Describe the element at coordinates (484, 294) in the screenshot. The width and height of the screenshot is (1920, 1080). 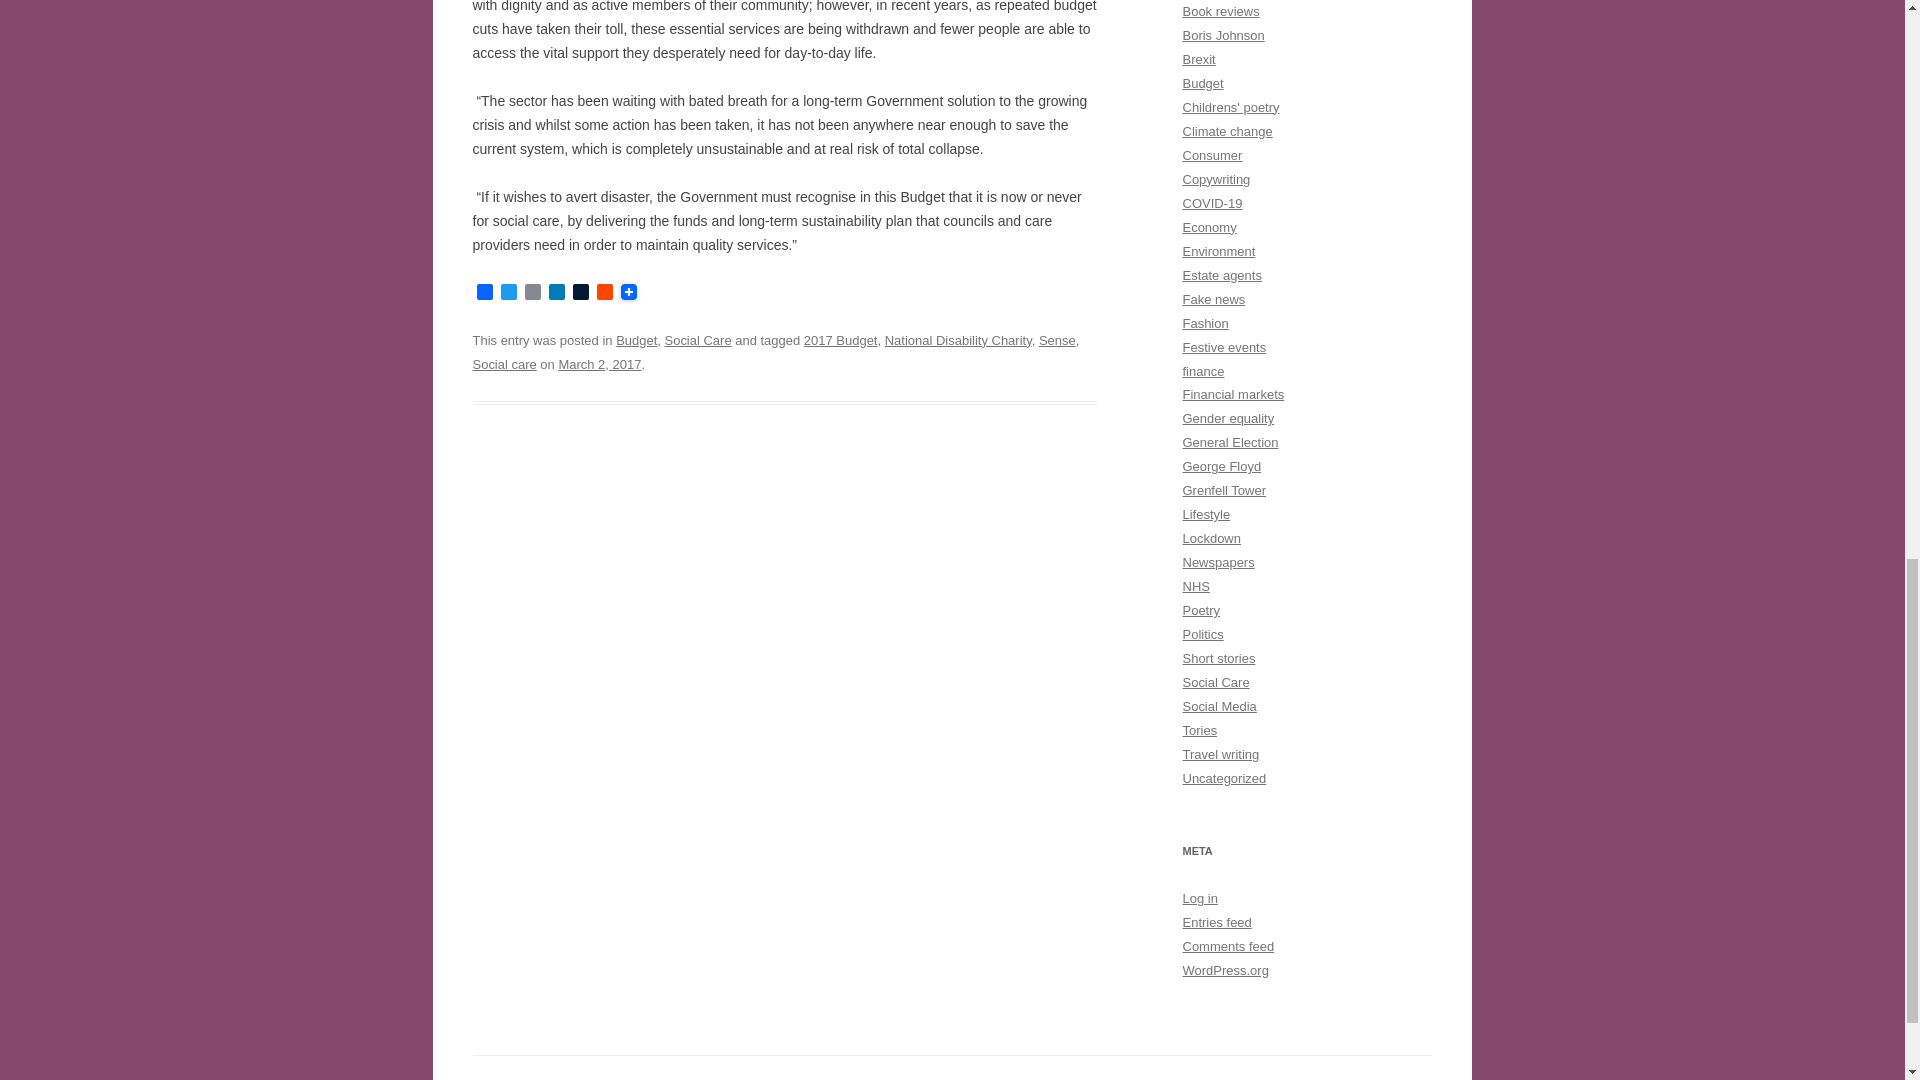
I see `Facebook` at that location.